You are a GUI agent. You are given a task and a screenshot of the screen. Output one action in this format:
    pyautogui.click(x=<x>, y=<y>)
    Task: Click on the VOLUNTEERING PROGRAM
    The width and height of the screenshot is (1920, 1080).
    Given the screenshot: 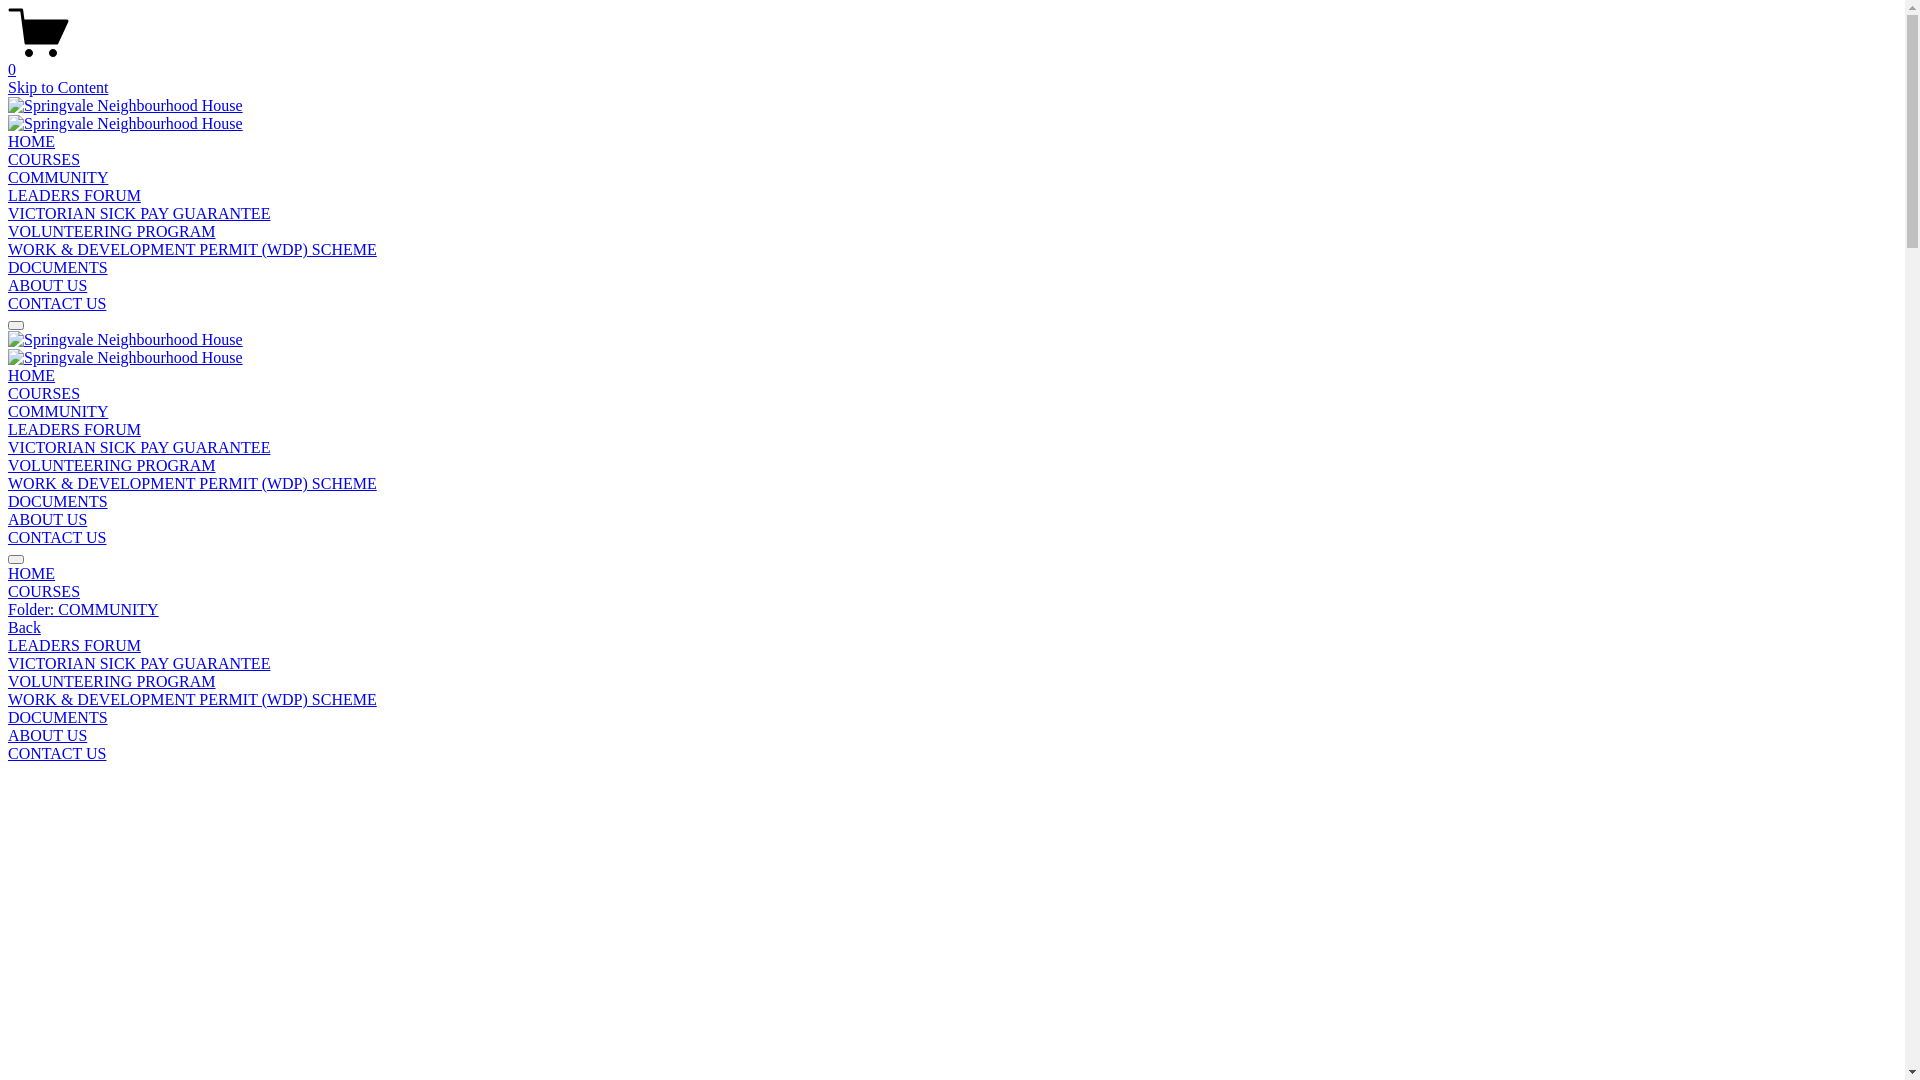 What is the action you would take?
    pyautogui.click(x=112, y=466)
    